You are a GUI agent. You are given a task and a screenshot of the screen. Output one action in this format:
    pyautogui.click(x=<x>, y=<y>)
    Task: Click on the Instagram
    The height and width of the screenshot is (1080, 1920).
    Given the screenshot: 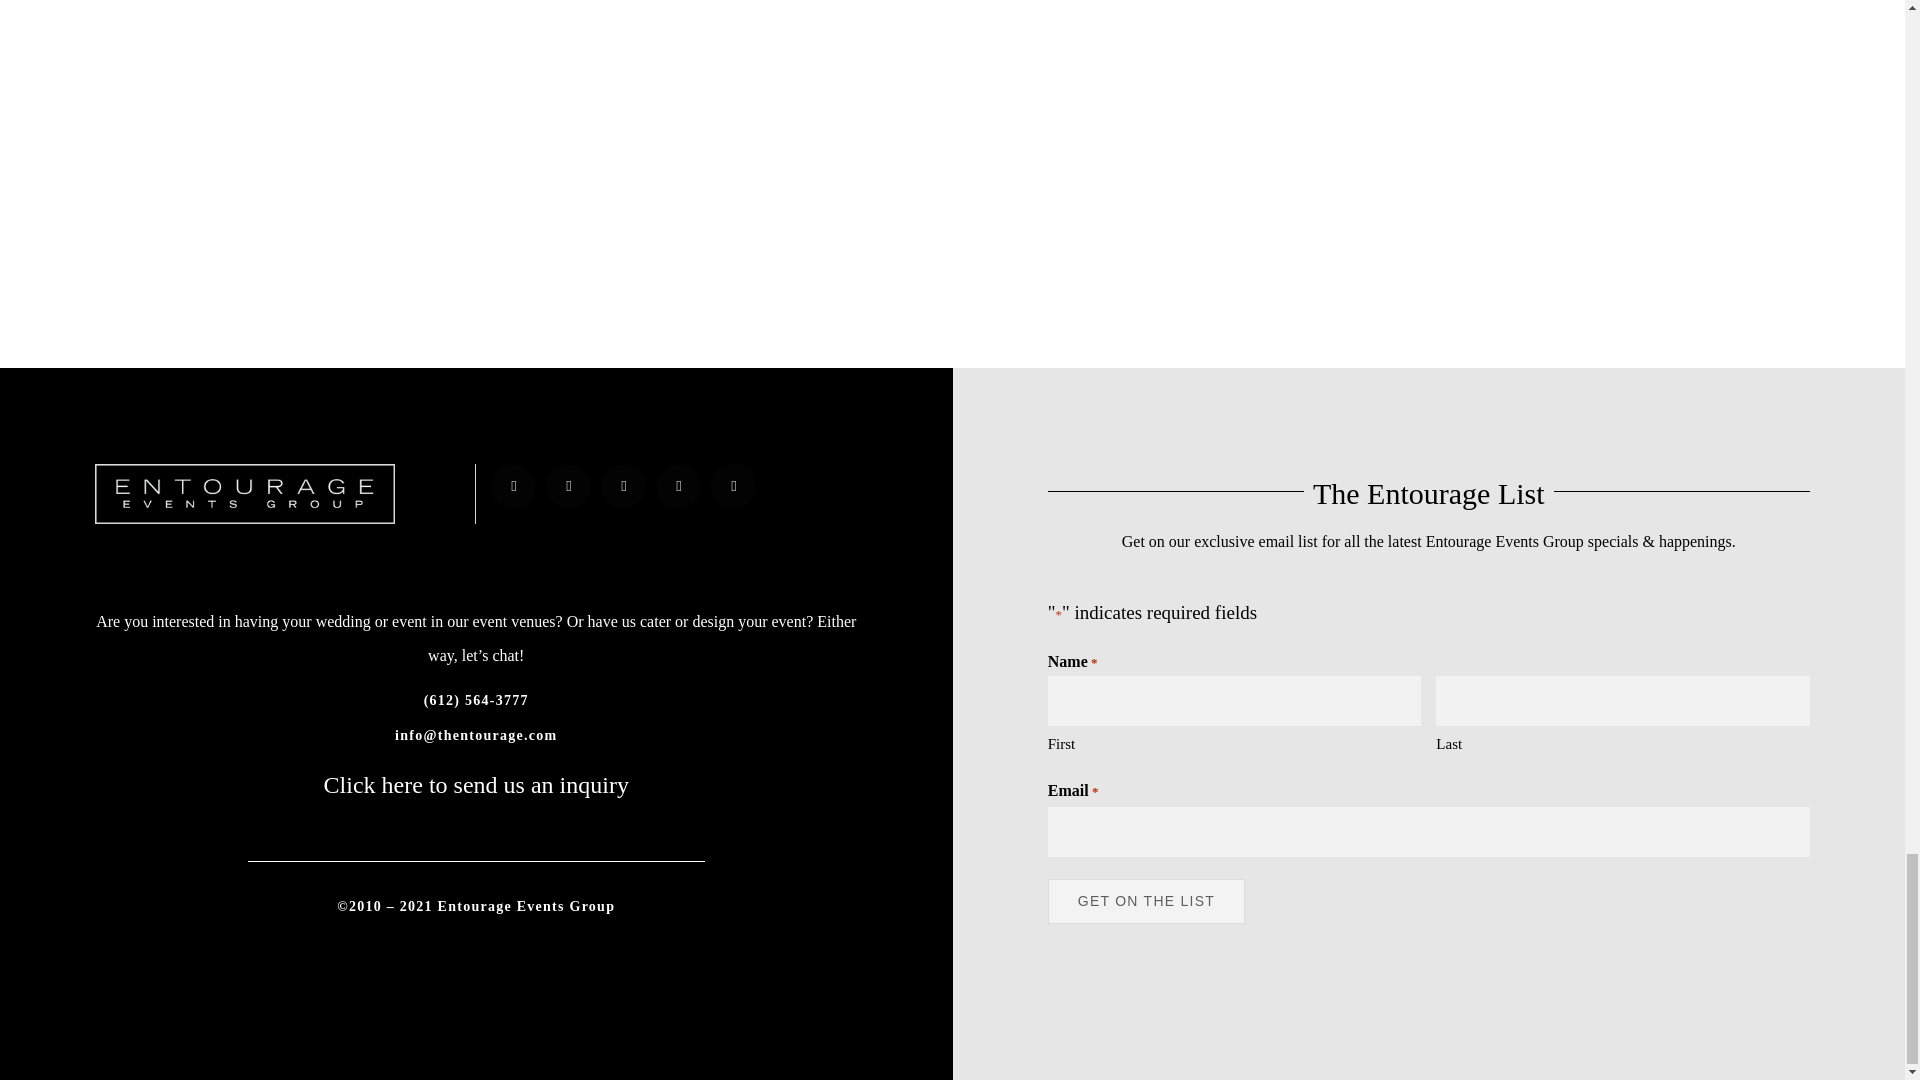 What is the action you would take?
    pyautogui.click(x=568, y=486)
    